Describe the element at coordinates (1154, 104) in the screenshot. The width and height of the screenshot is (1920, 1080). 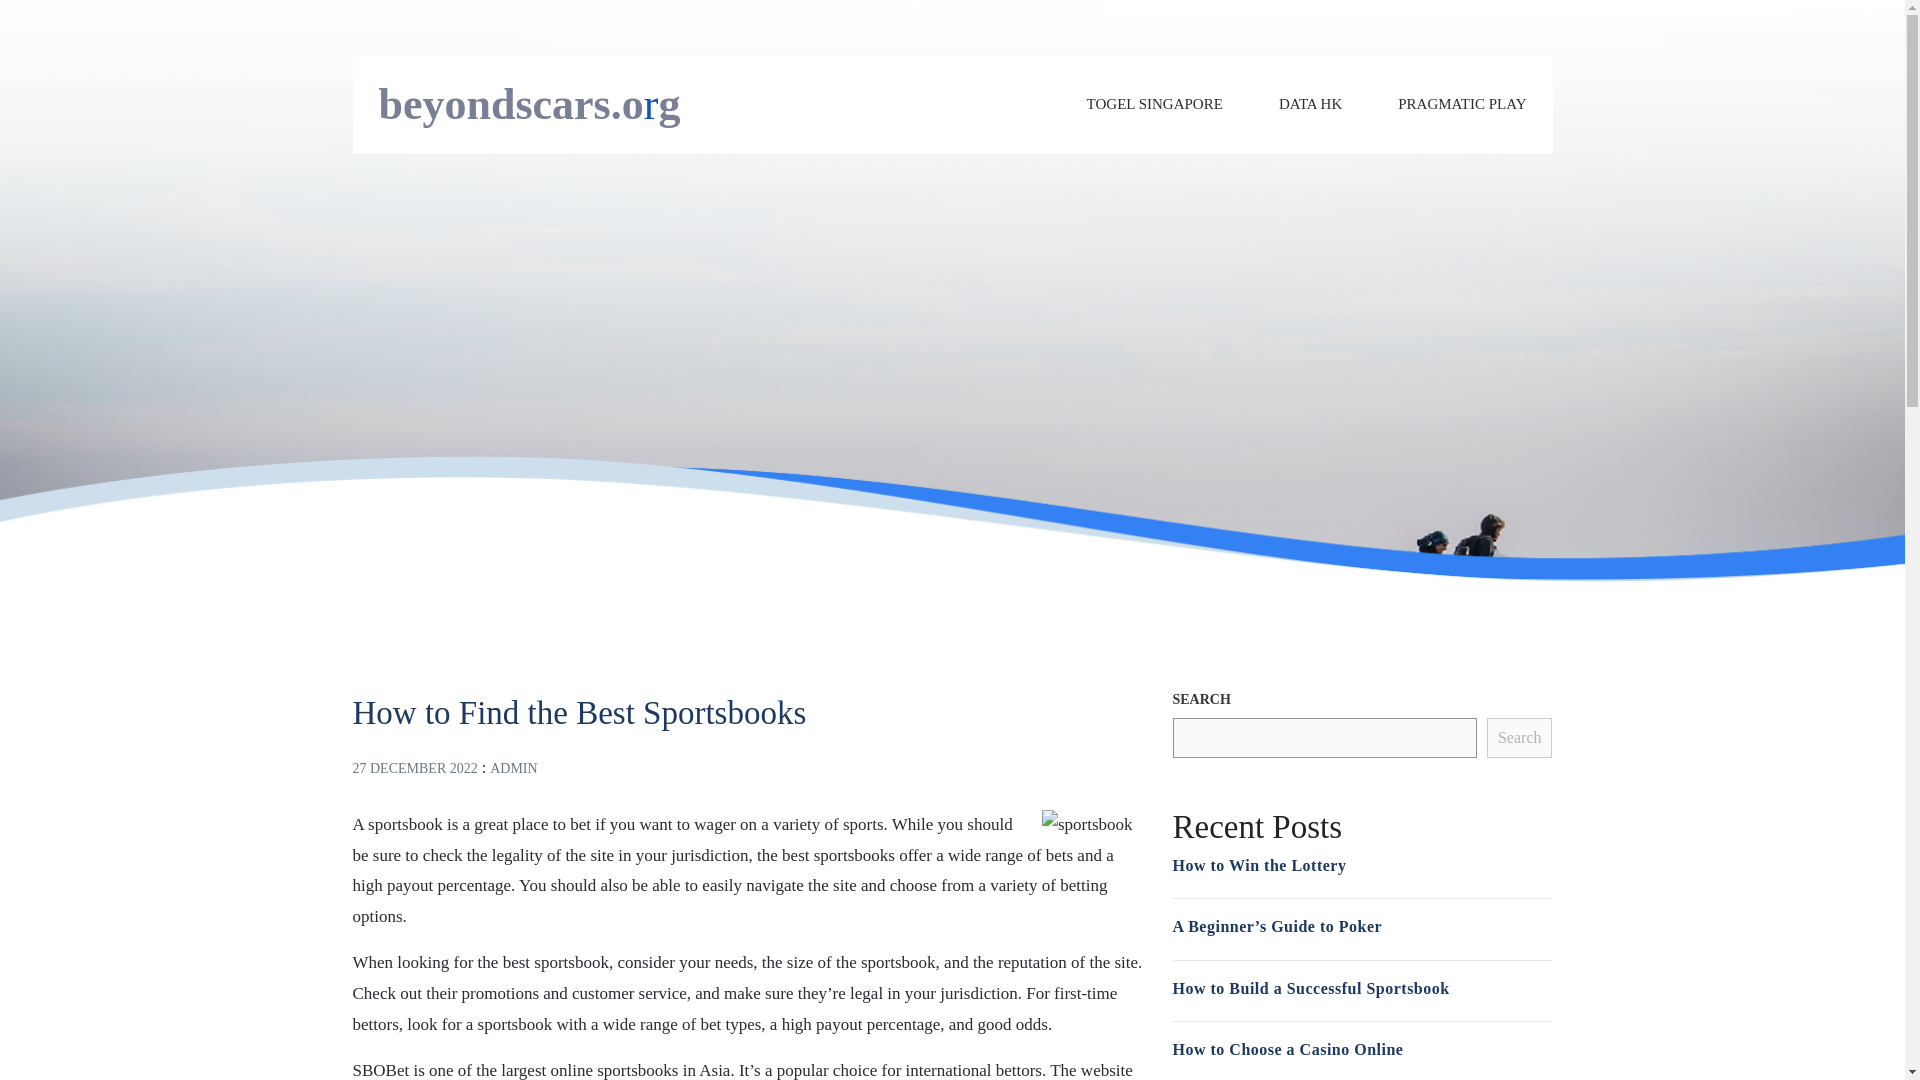
I see `TOGEL SINGAPORE` at that location.